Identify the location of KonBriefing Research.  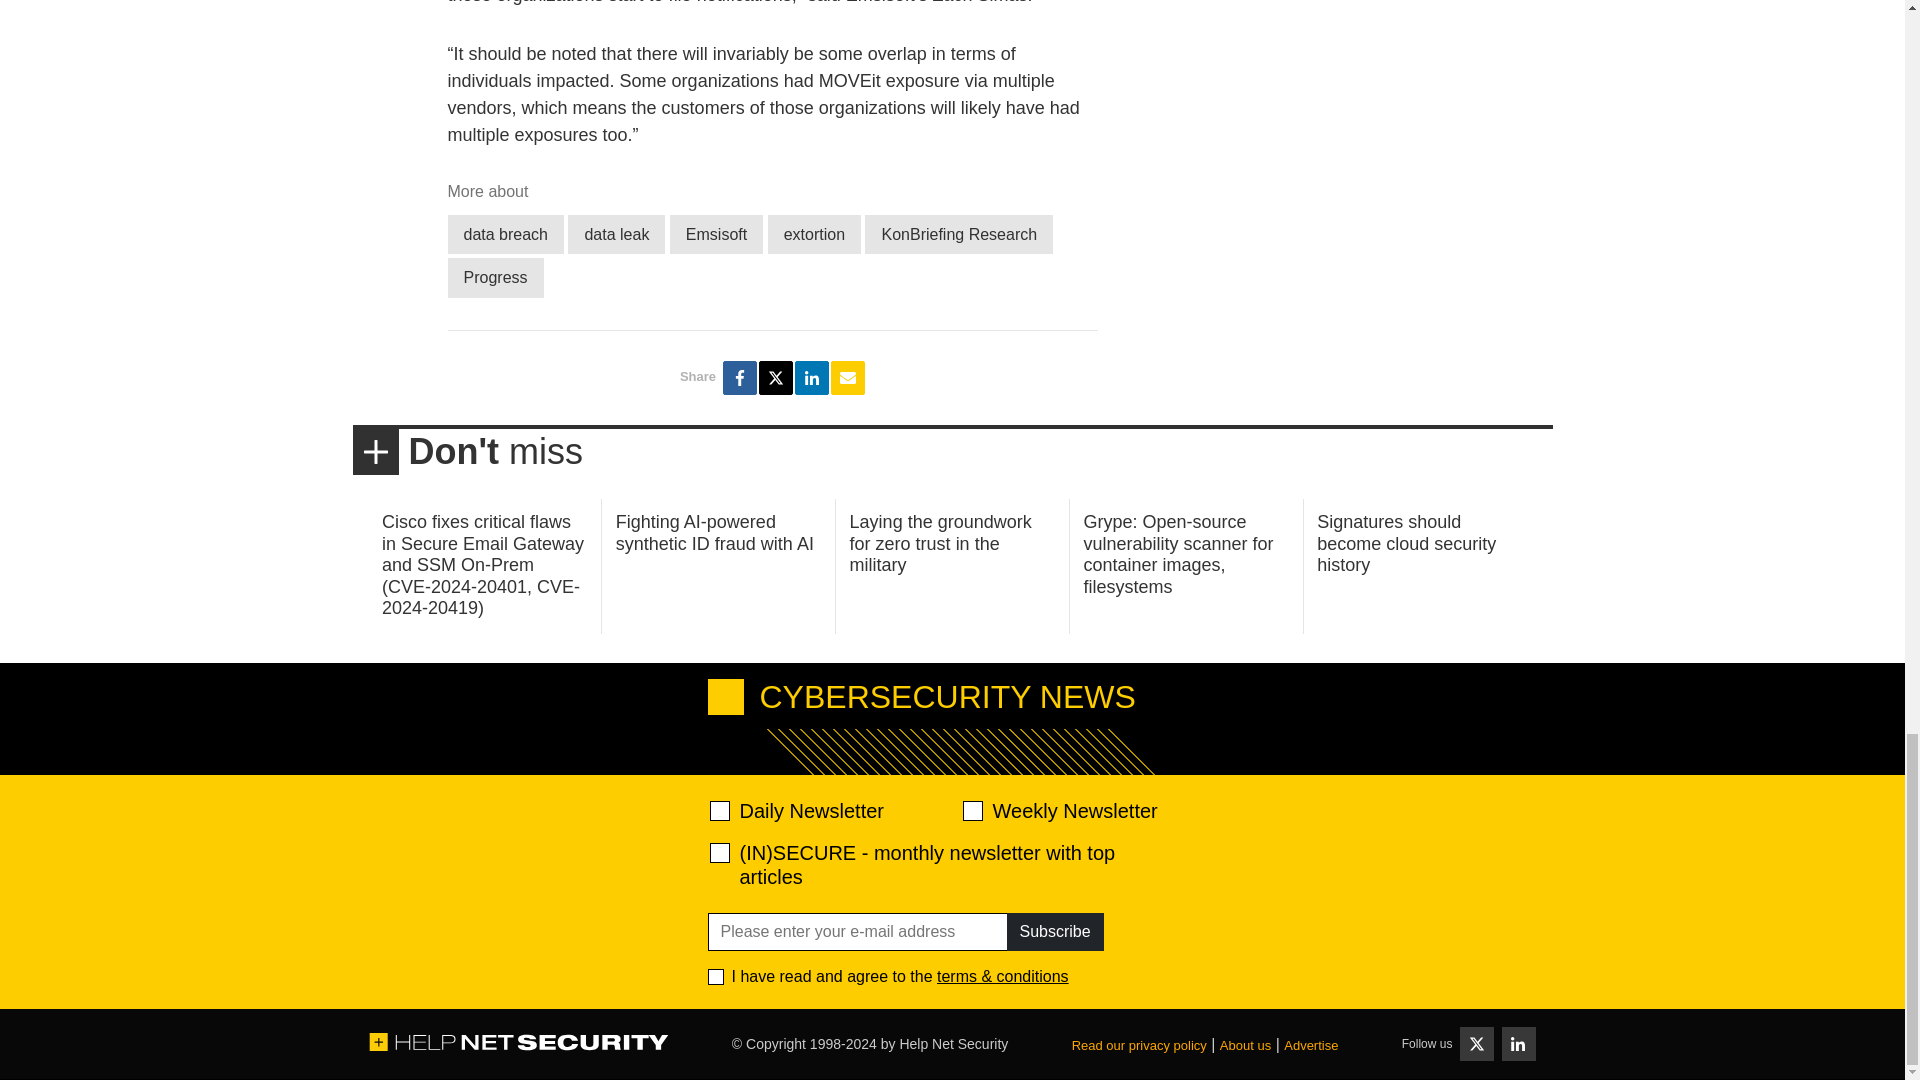
(958, 234).